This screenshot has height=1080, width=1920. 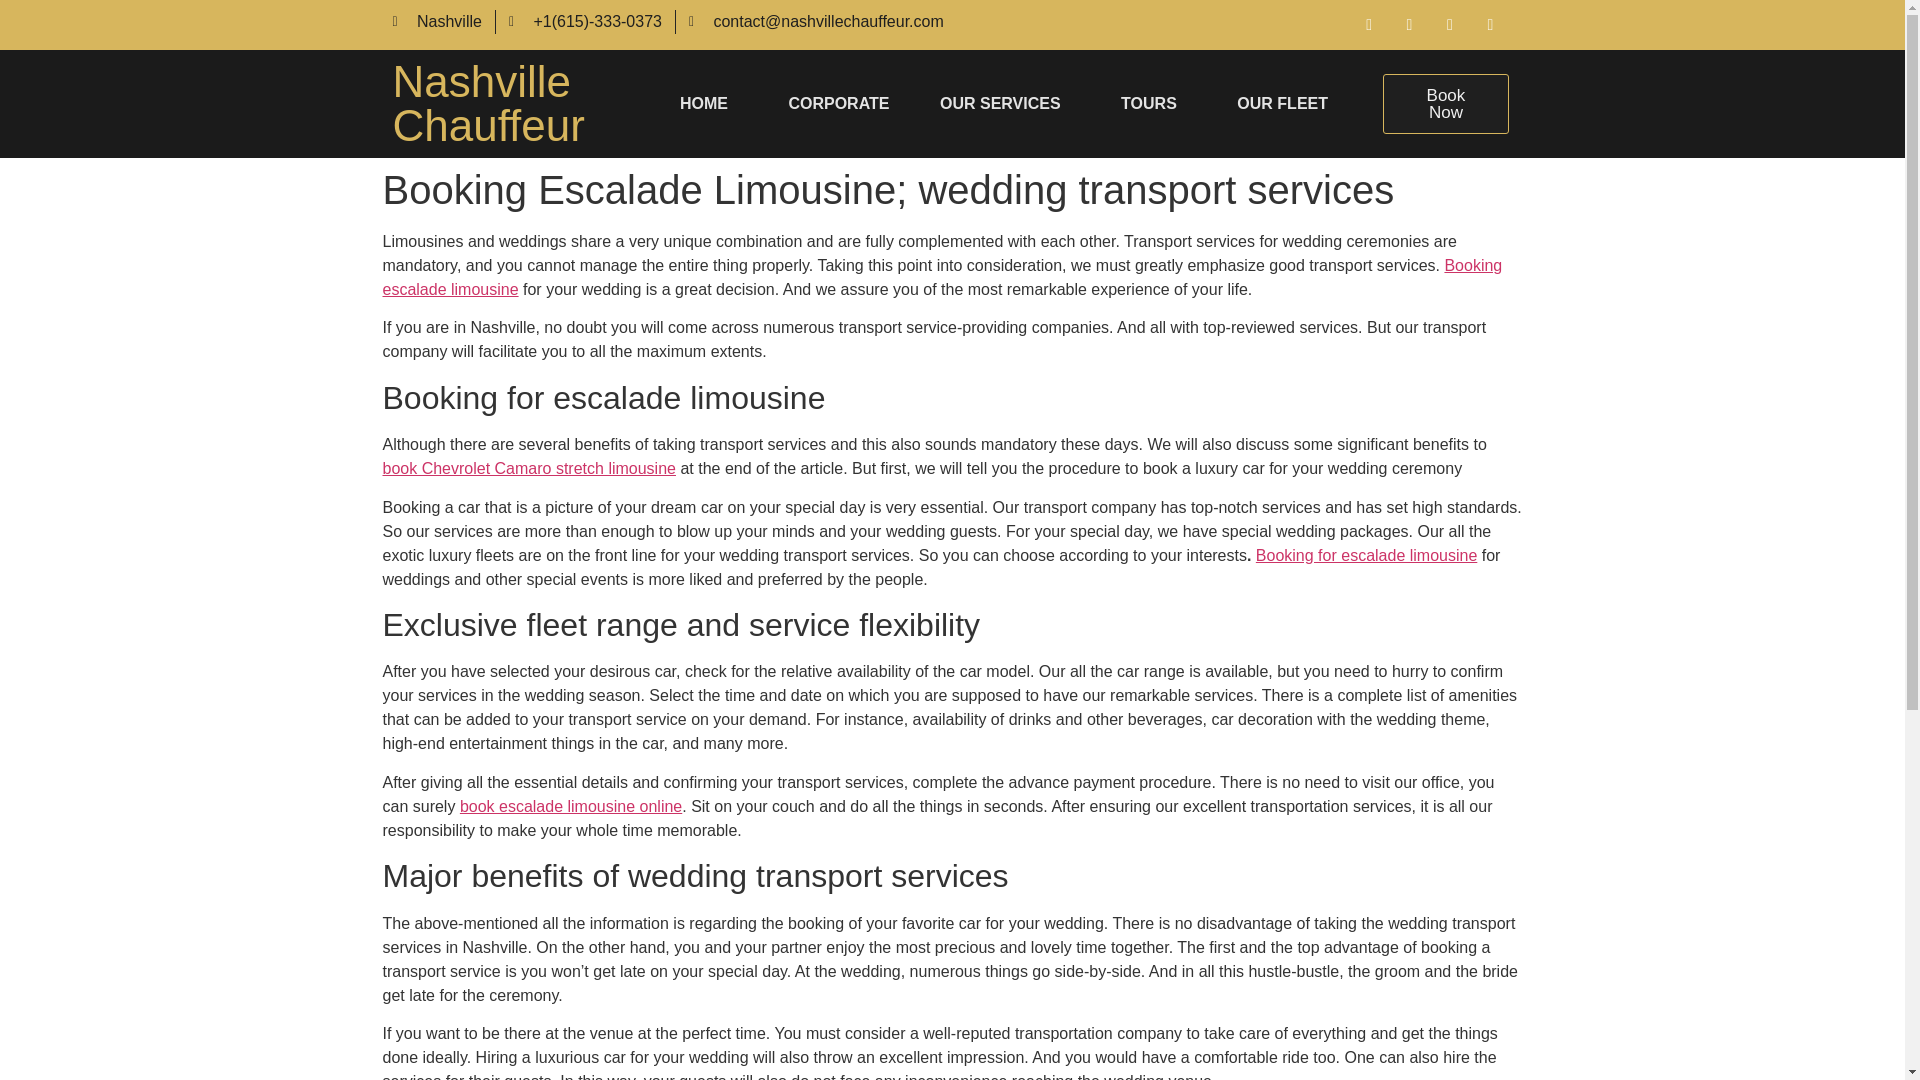 I want to click on OUR SERVICES, so click(x=1006, y=104).